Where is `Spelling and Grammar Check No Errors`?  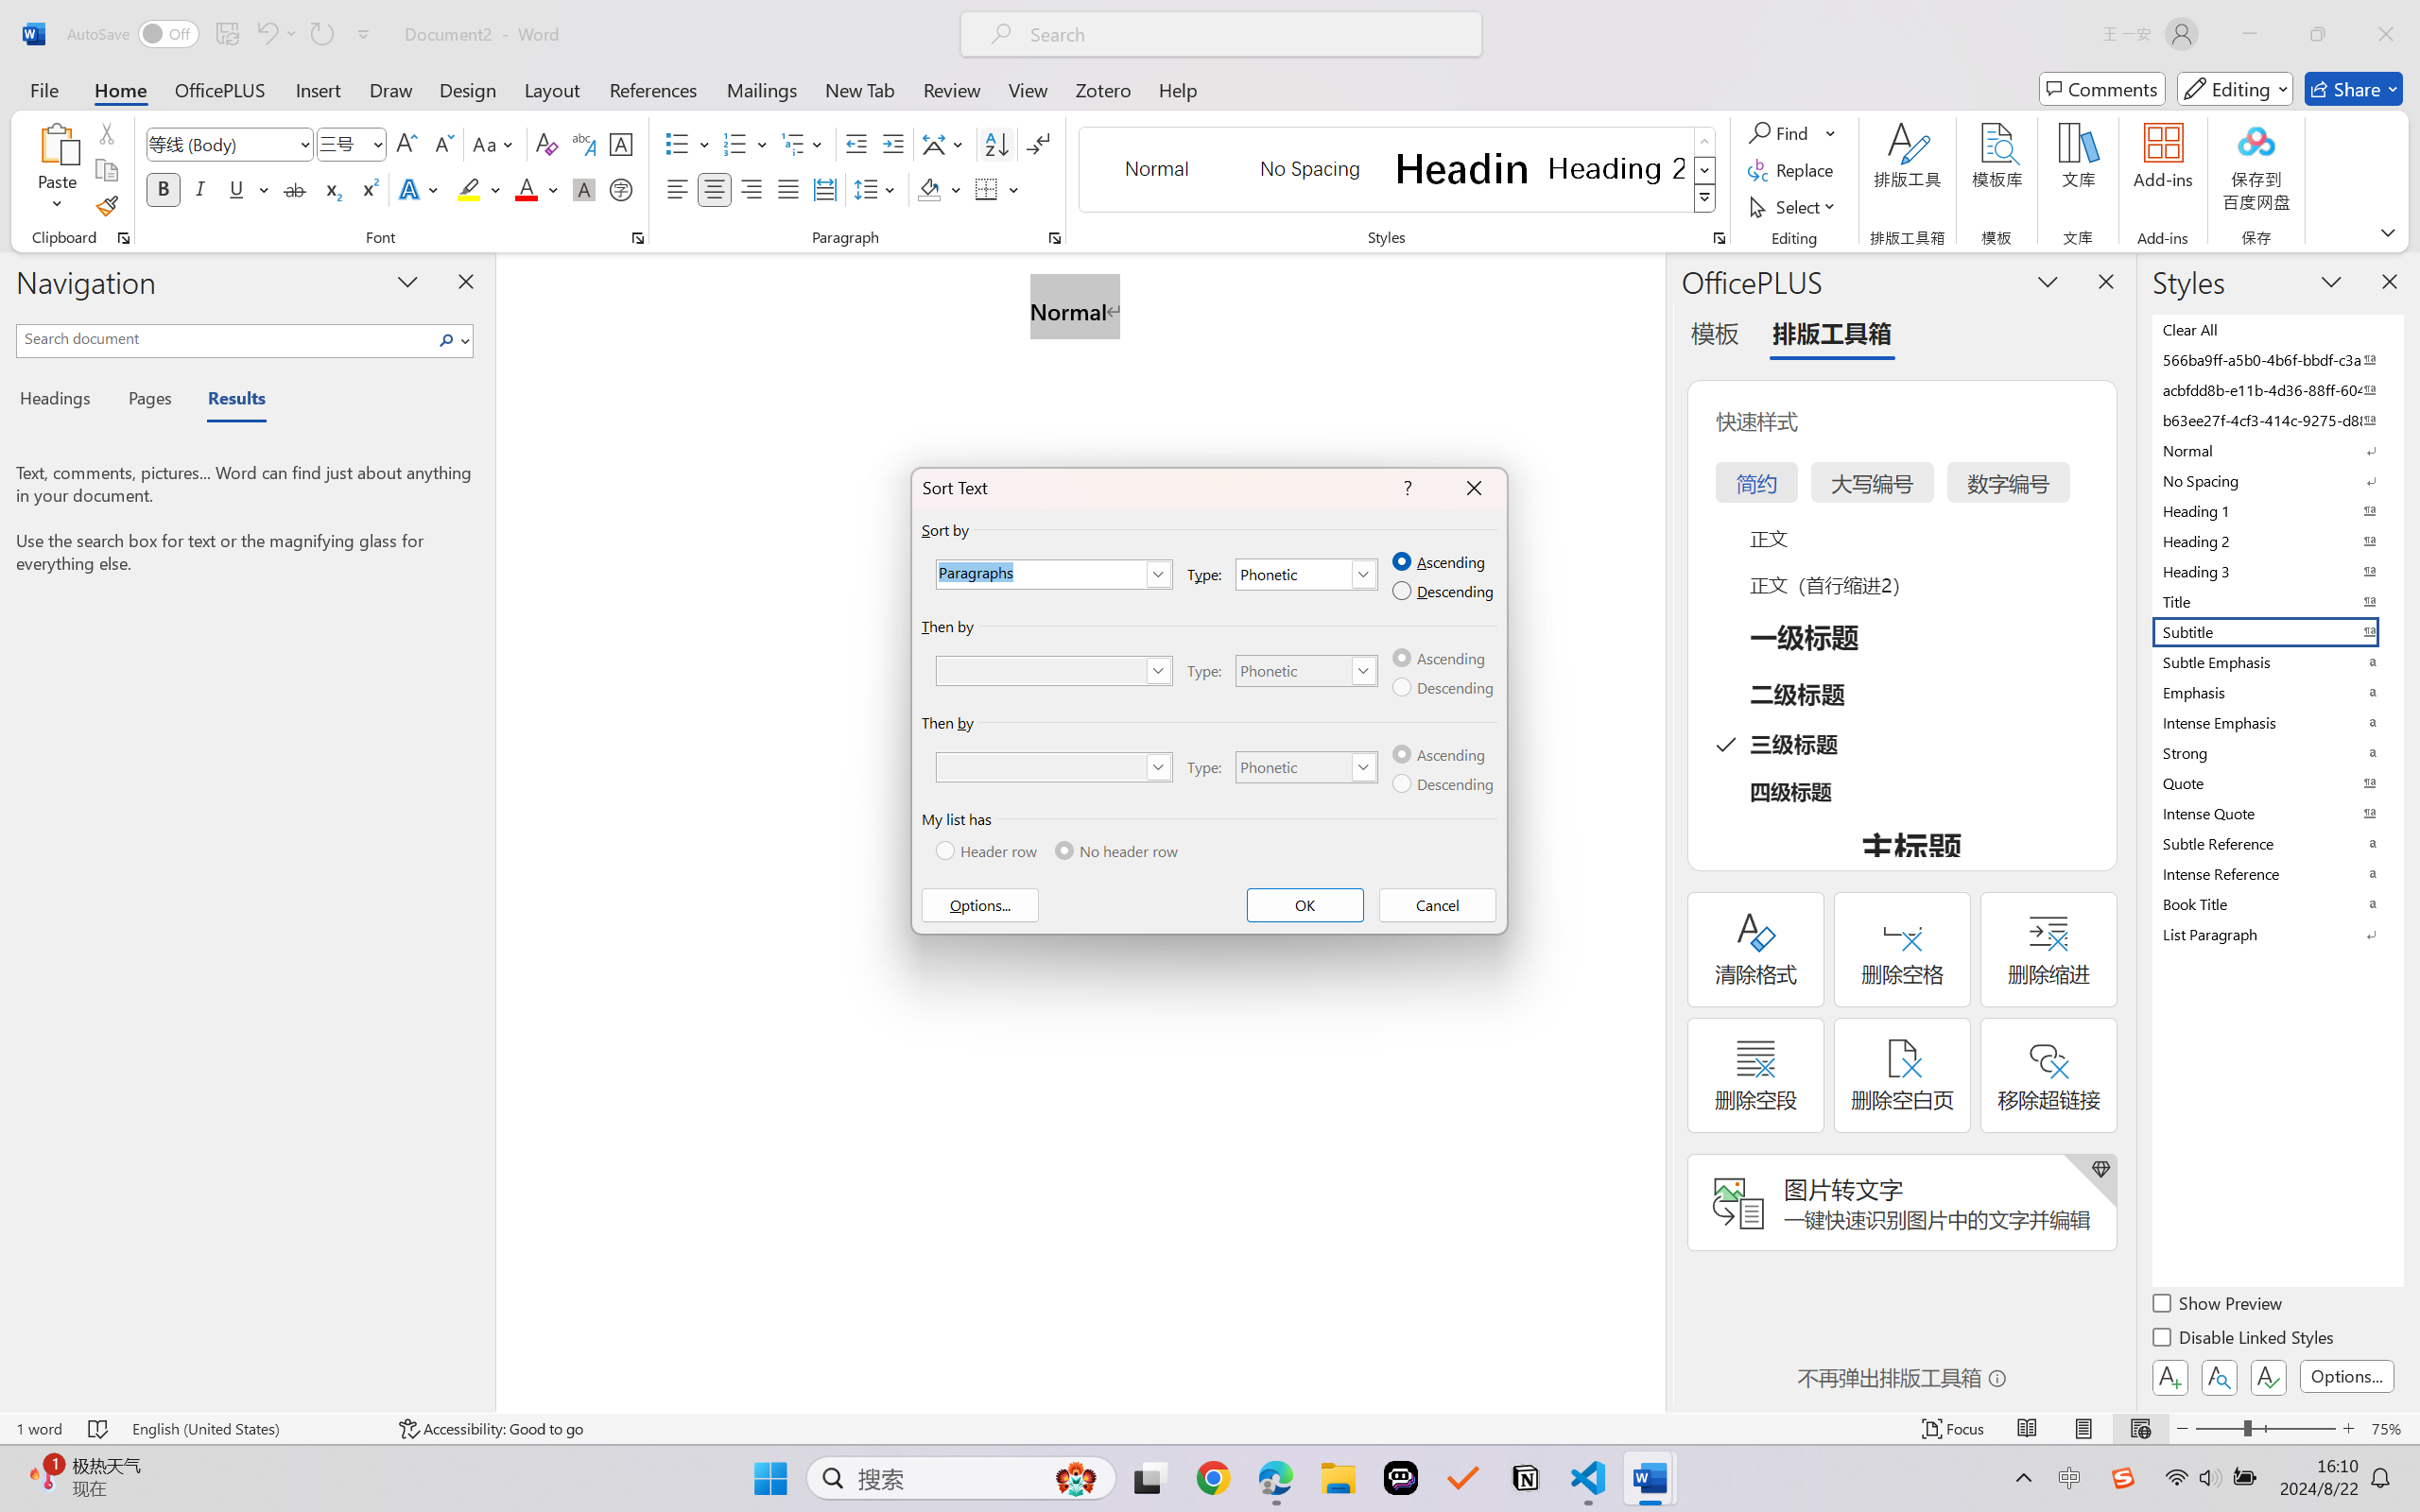
Spelling and Grammar Check No Errors is located at coordinates (98, 1429).